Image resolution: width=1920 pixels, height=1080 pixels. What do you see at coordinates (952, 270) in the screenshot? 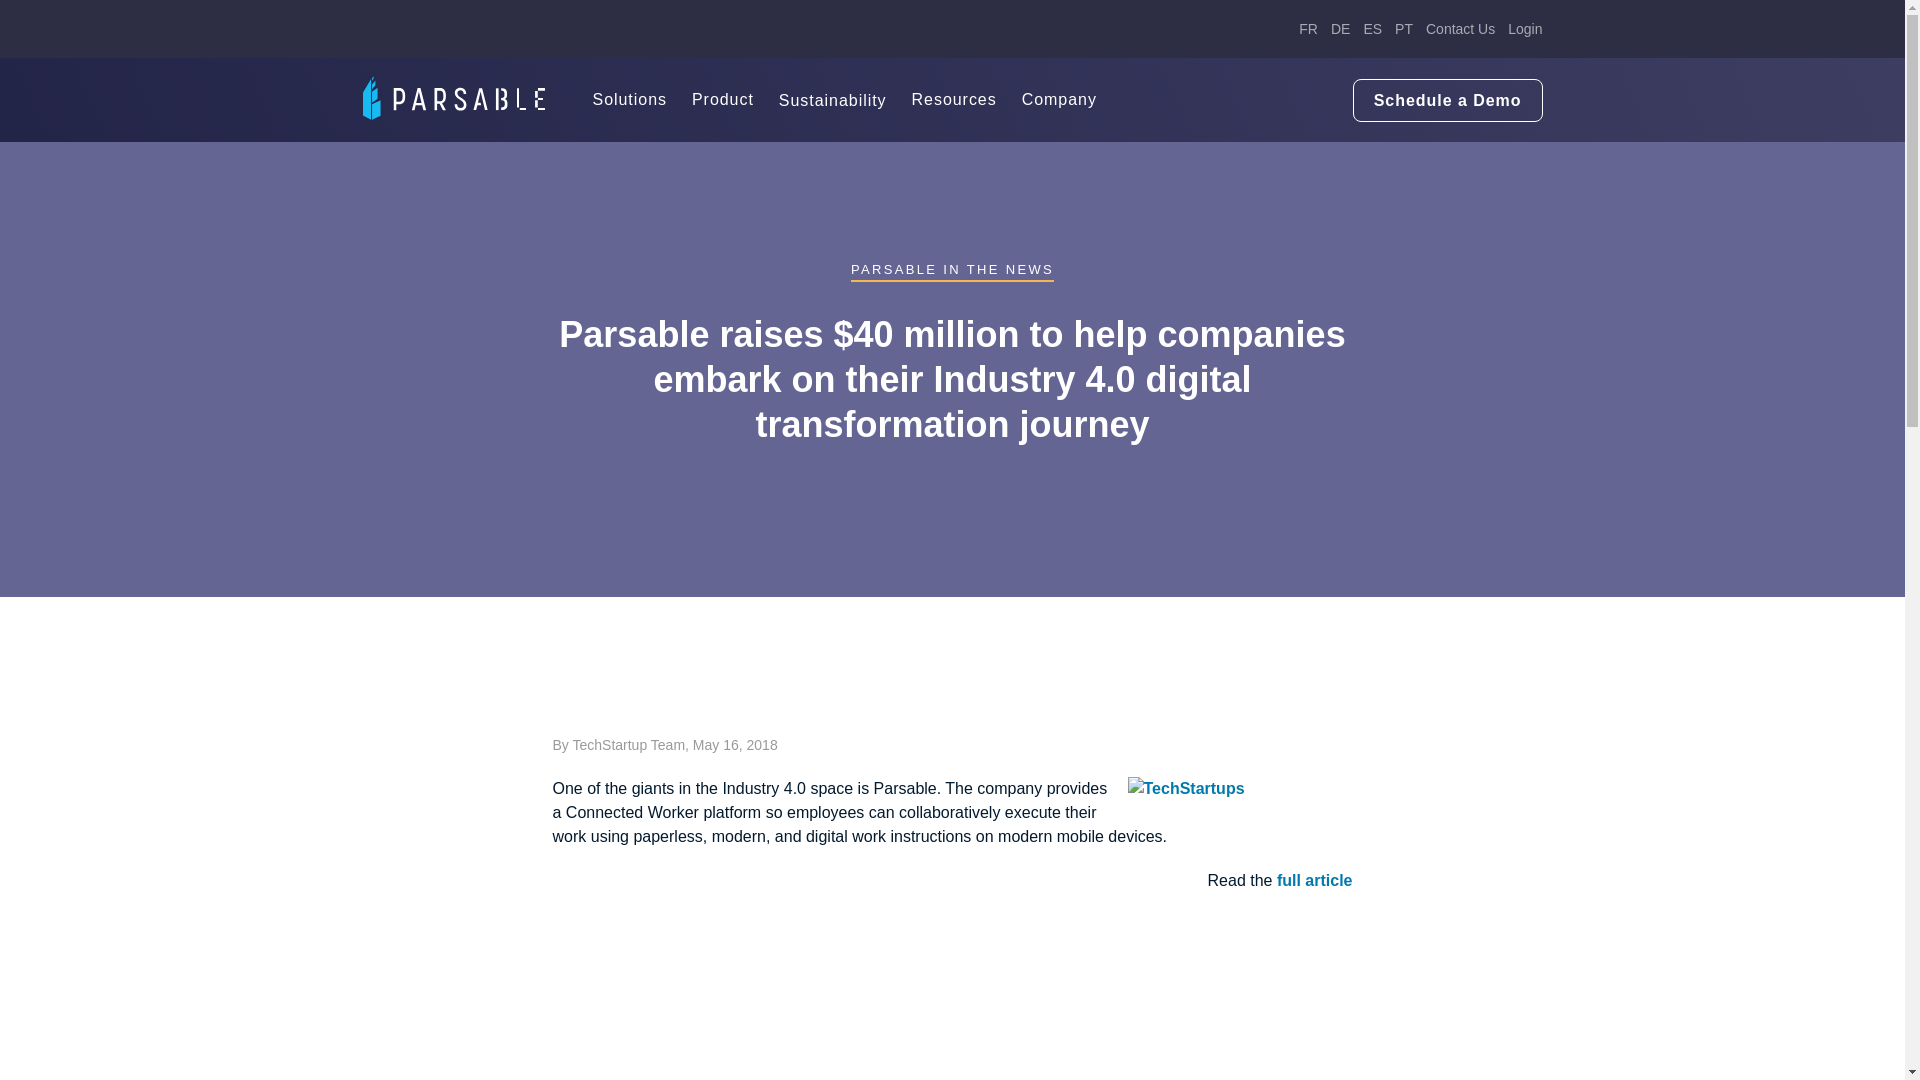
I see `PARSABLE IN THE NEWS` at bounding box center [952, 270].